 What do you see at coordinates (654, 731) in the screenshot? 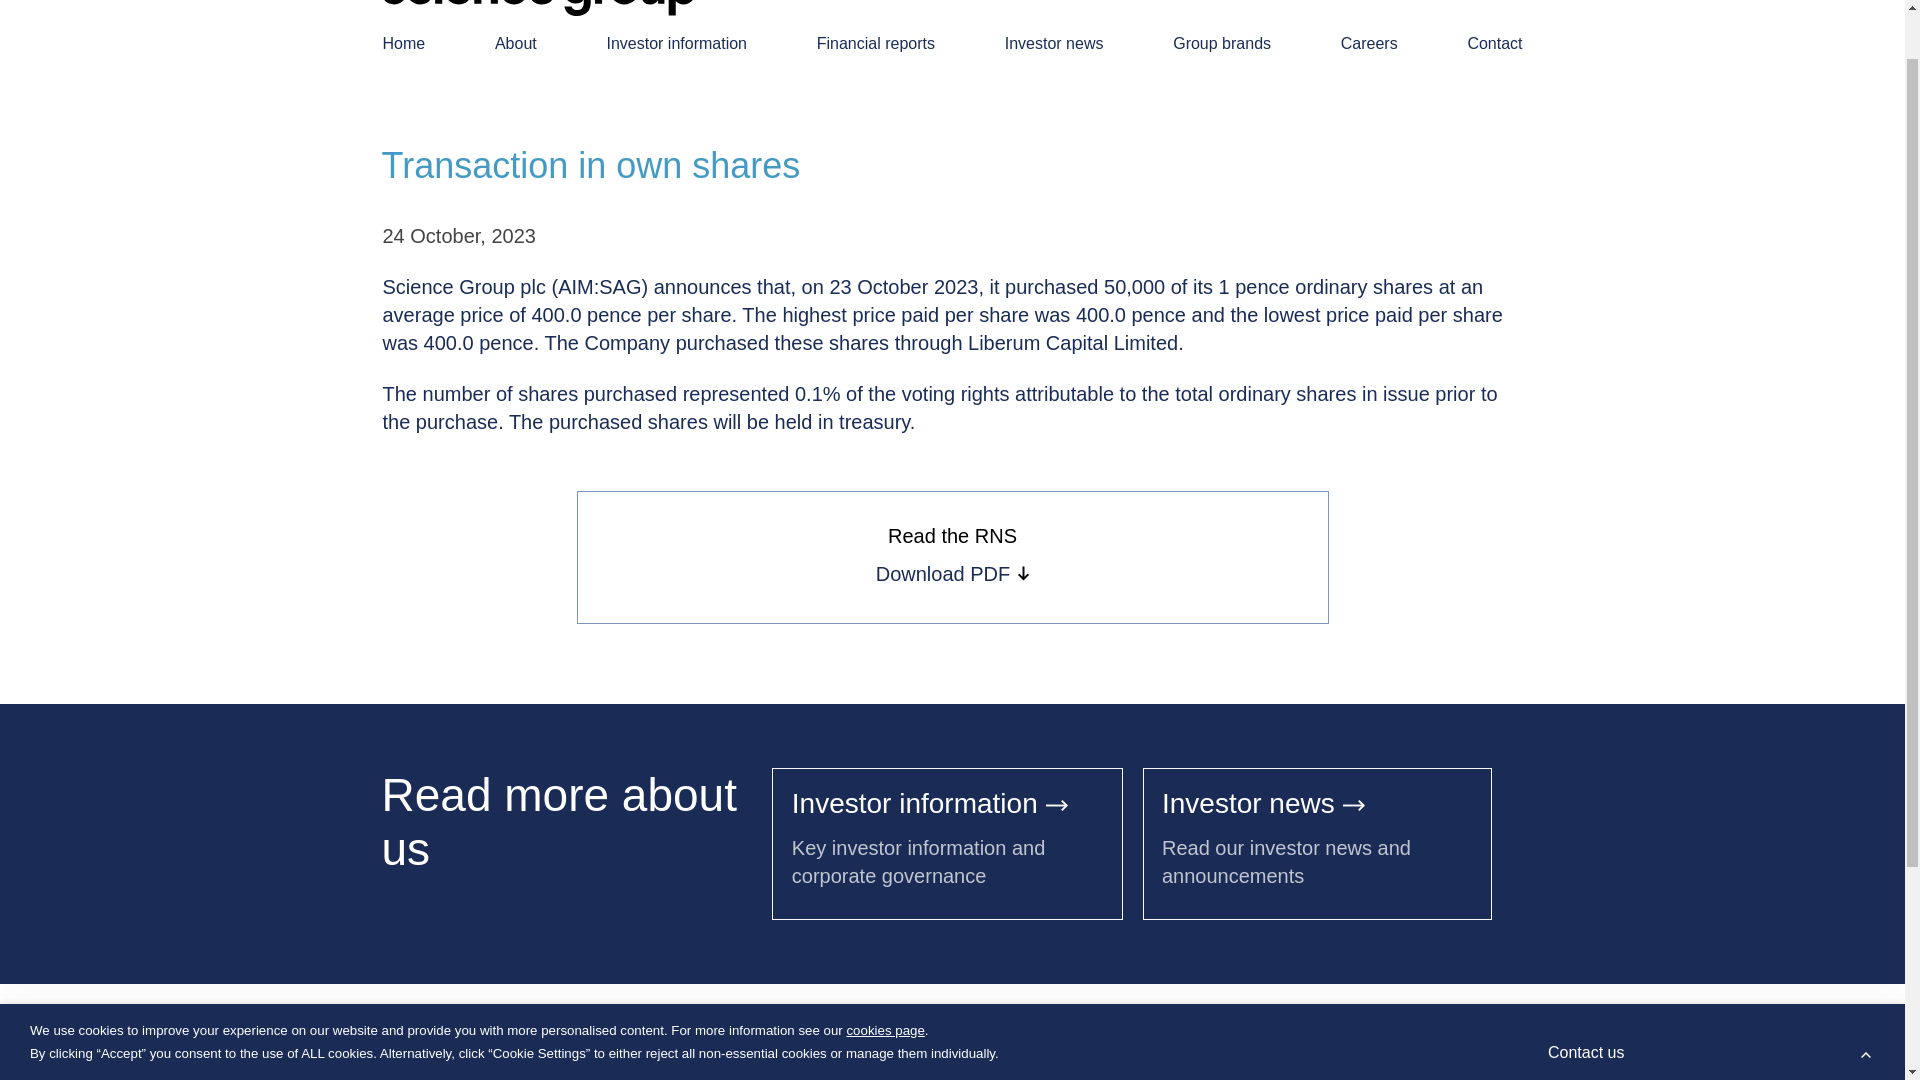
I see `Financial reports` at bounding box center [654, 731].